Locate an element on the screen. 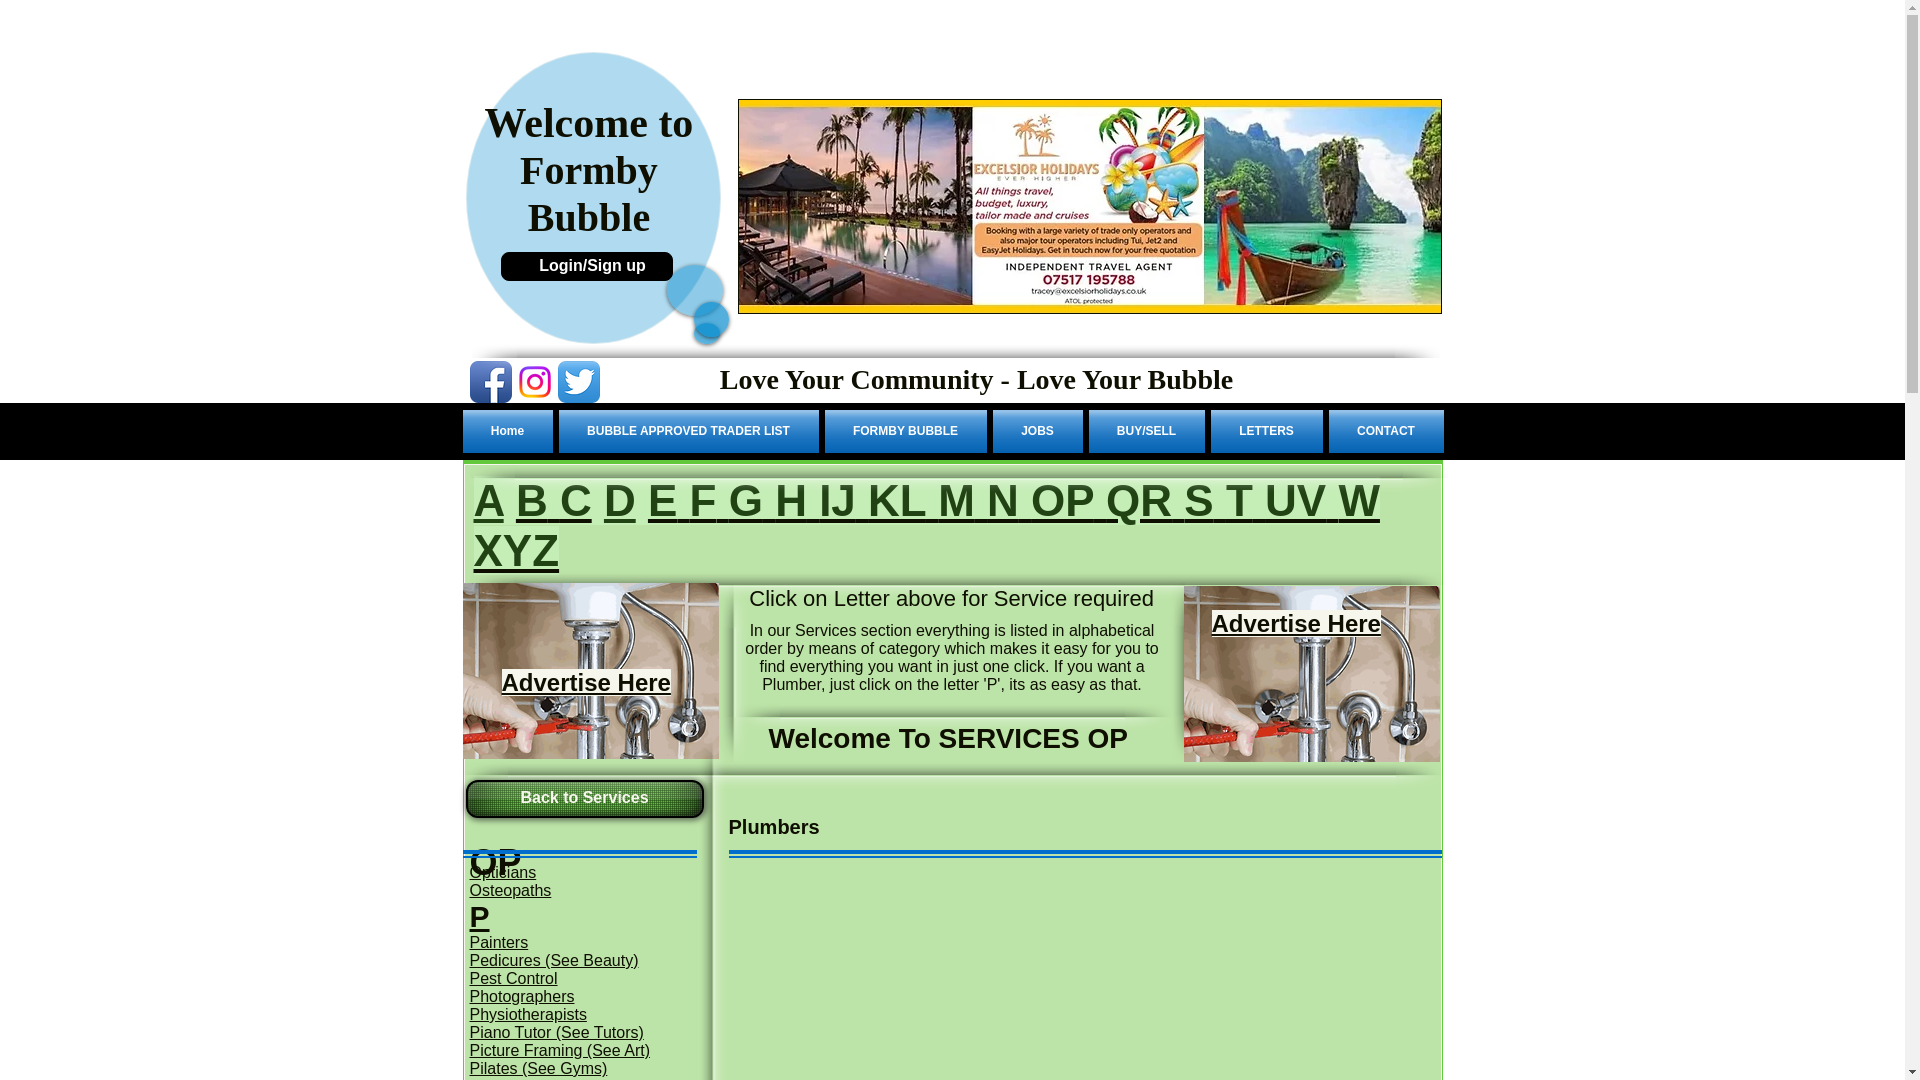  FORMBY BUBBLE is located at coordinates (906, 431).